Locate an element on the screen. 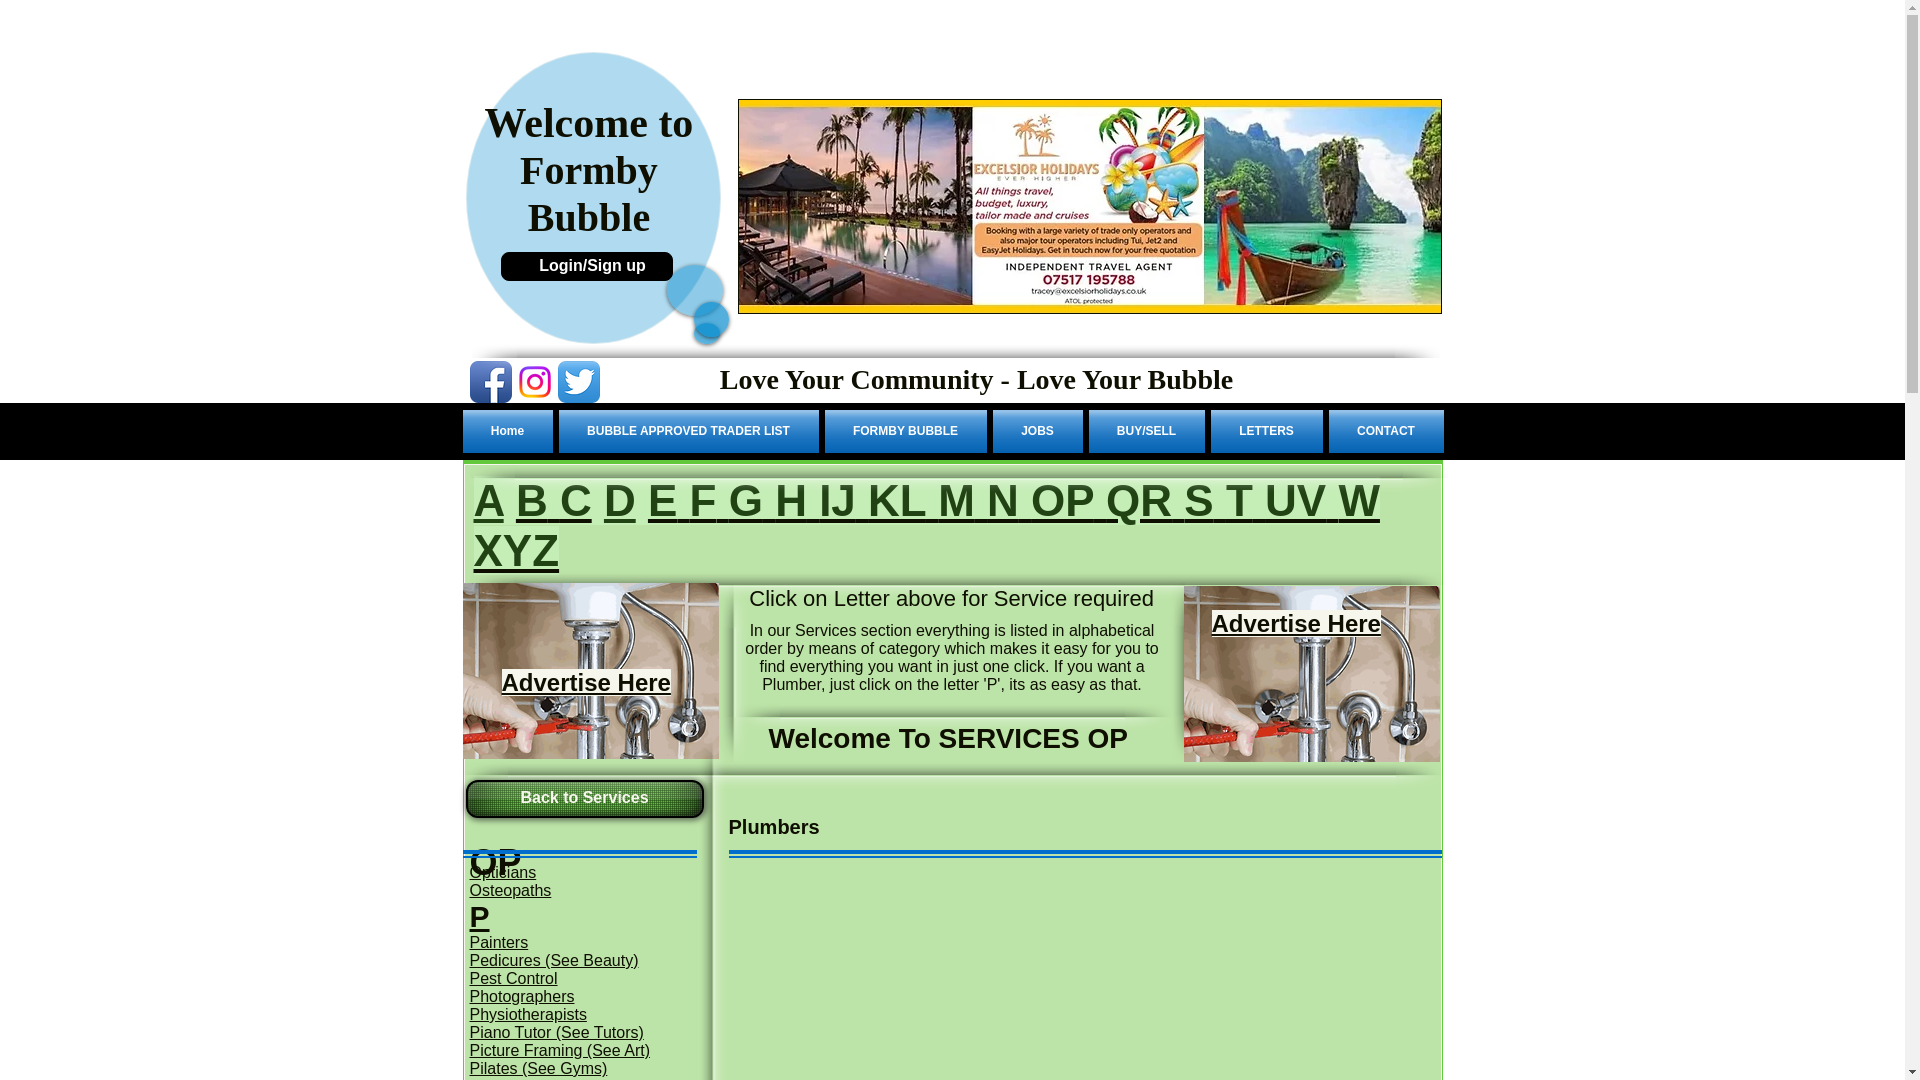  FORMBY BUBBLE is located at coordinates (906, 431).